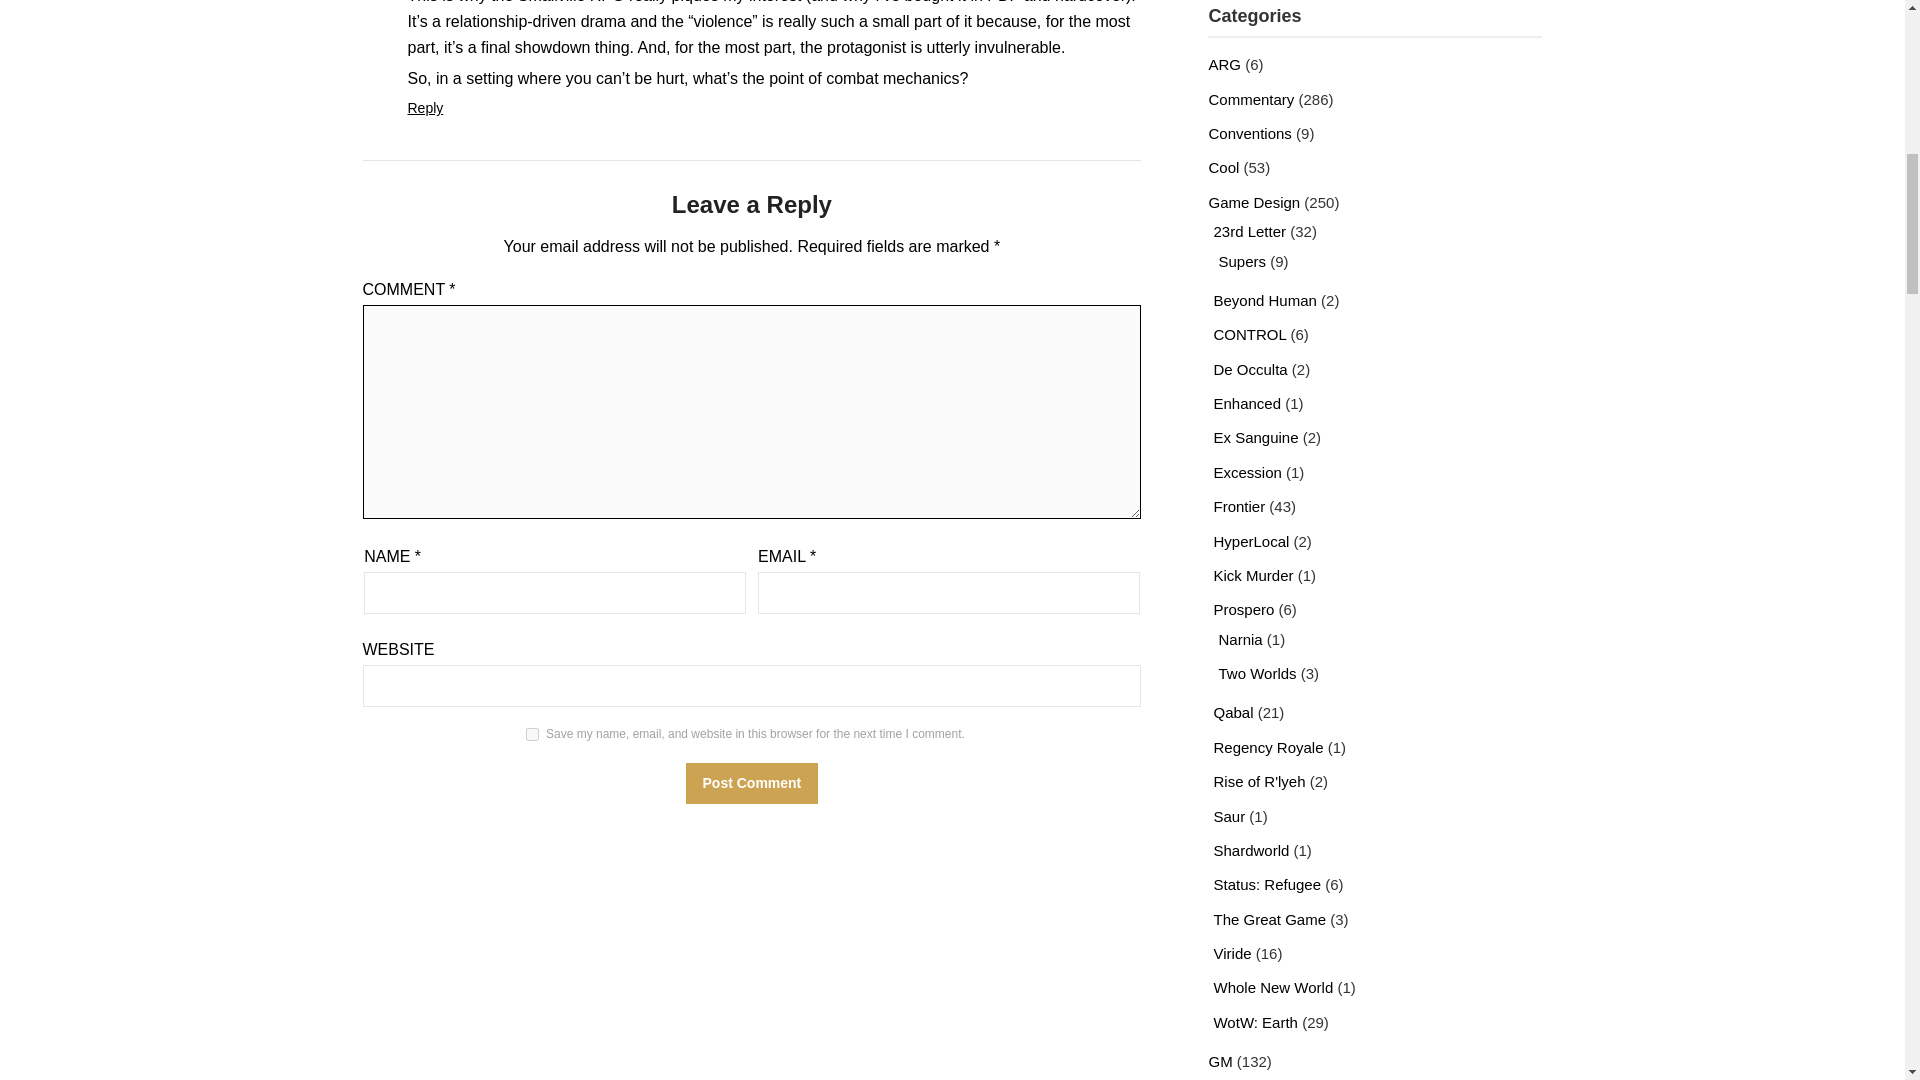  I want to click on Beyond Human, so click(1264, 300).